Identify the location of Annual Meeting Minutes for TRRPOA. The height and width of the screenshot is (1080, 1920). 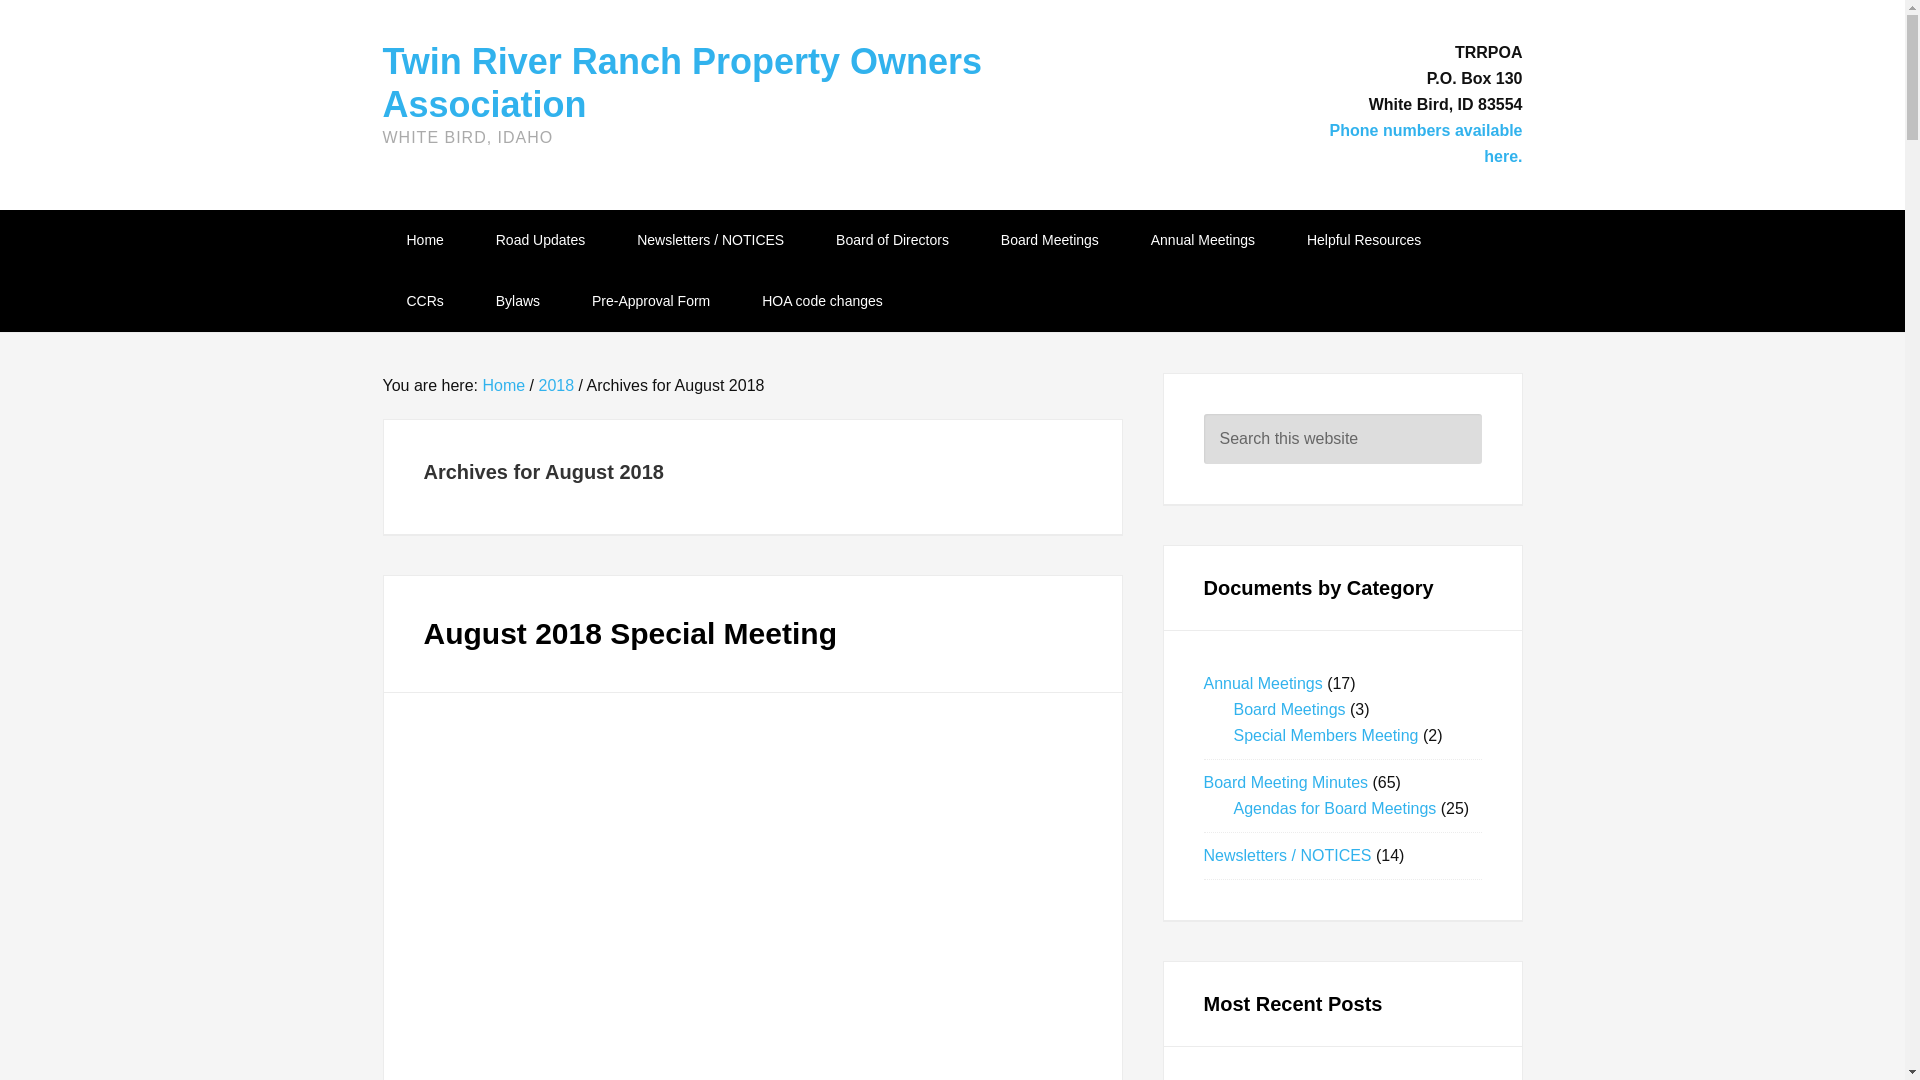
(1202, 240).